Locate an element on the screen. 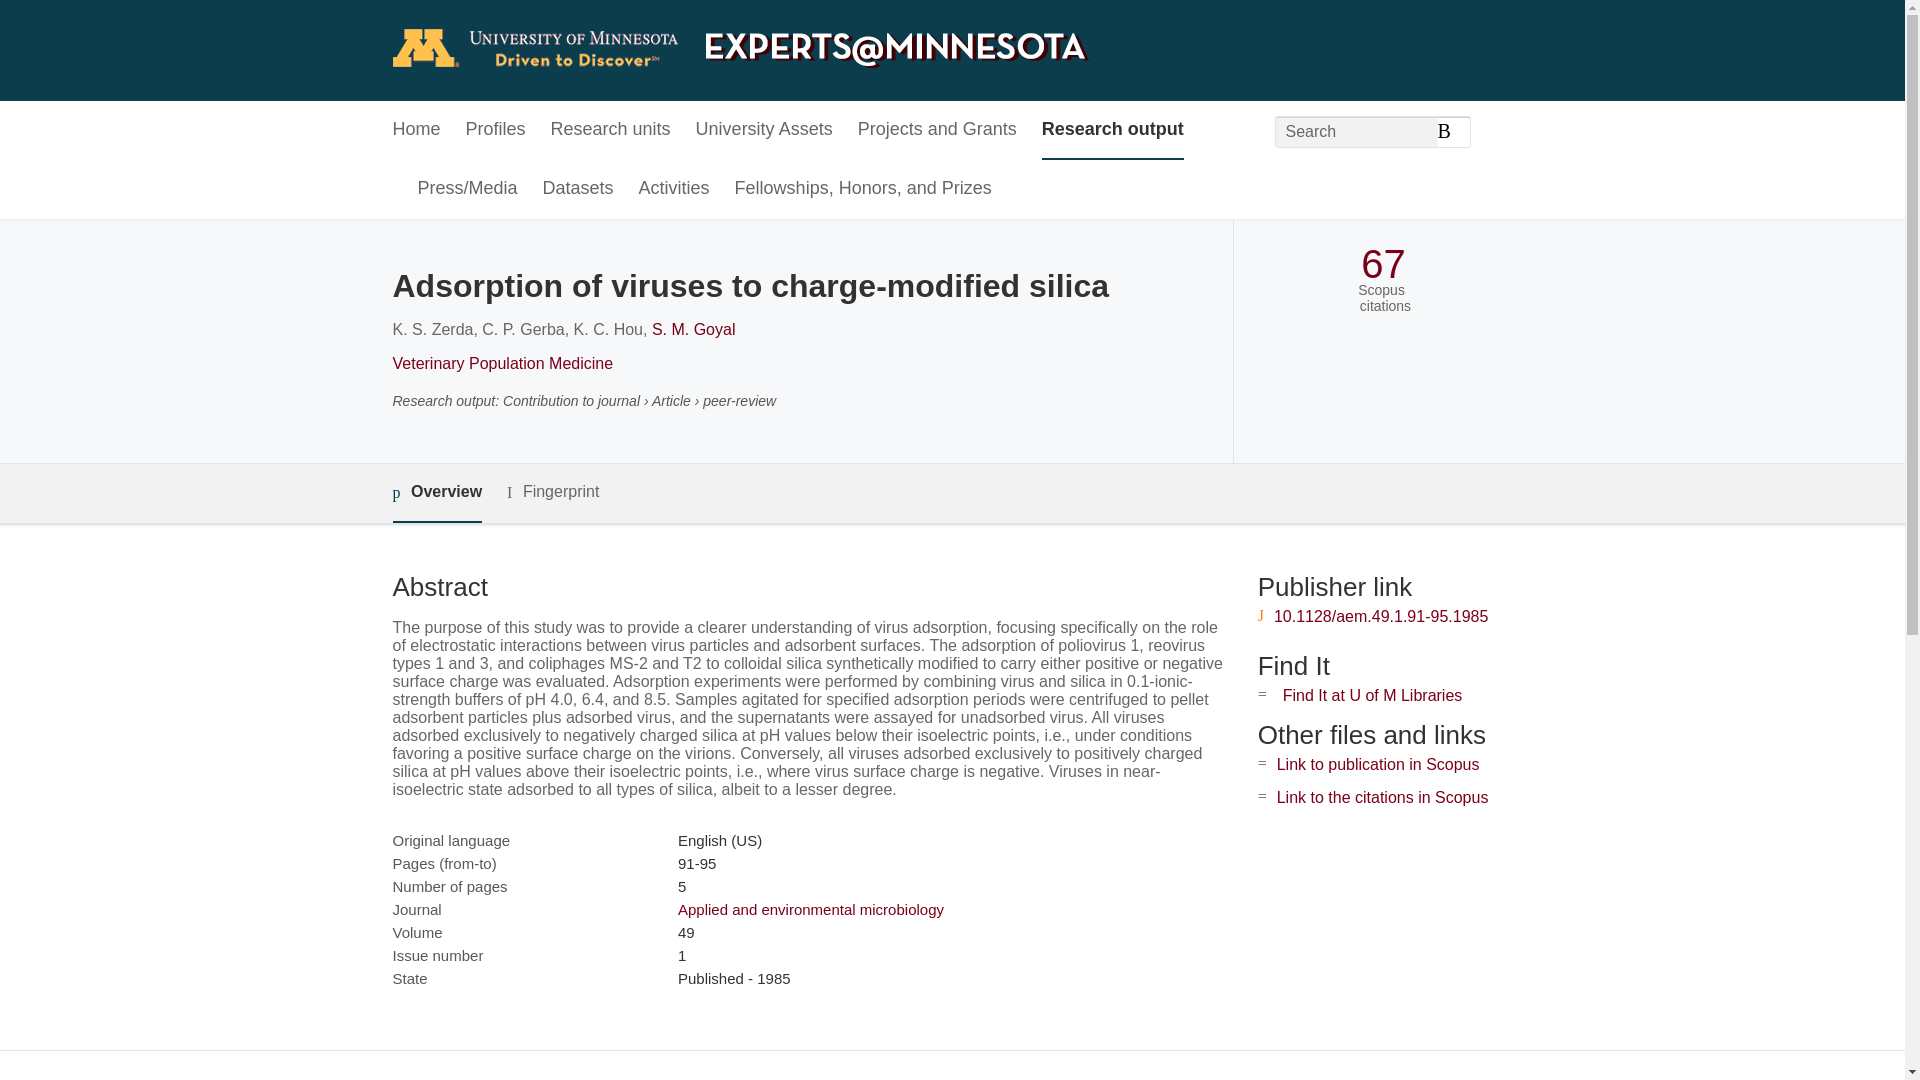 Image resolution: width=1920 pixels, height=1080 pixels. Fingerprint is located at coordinates (552, 492).